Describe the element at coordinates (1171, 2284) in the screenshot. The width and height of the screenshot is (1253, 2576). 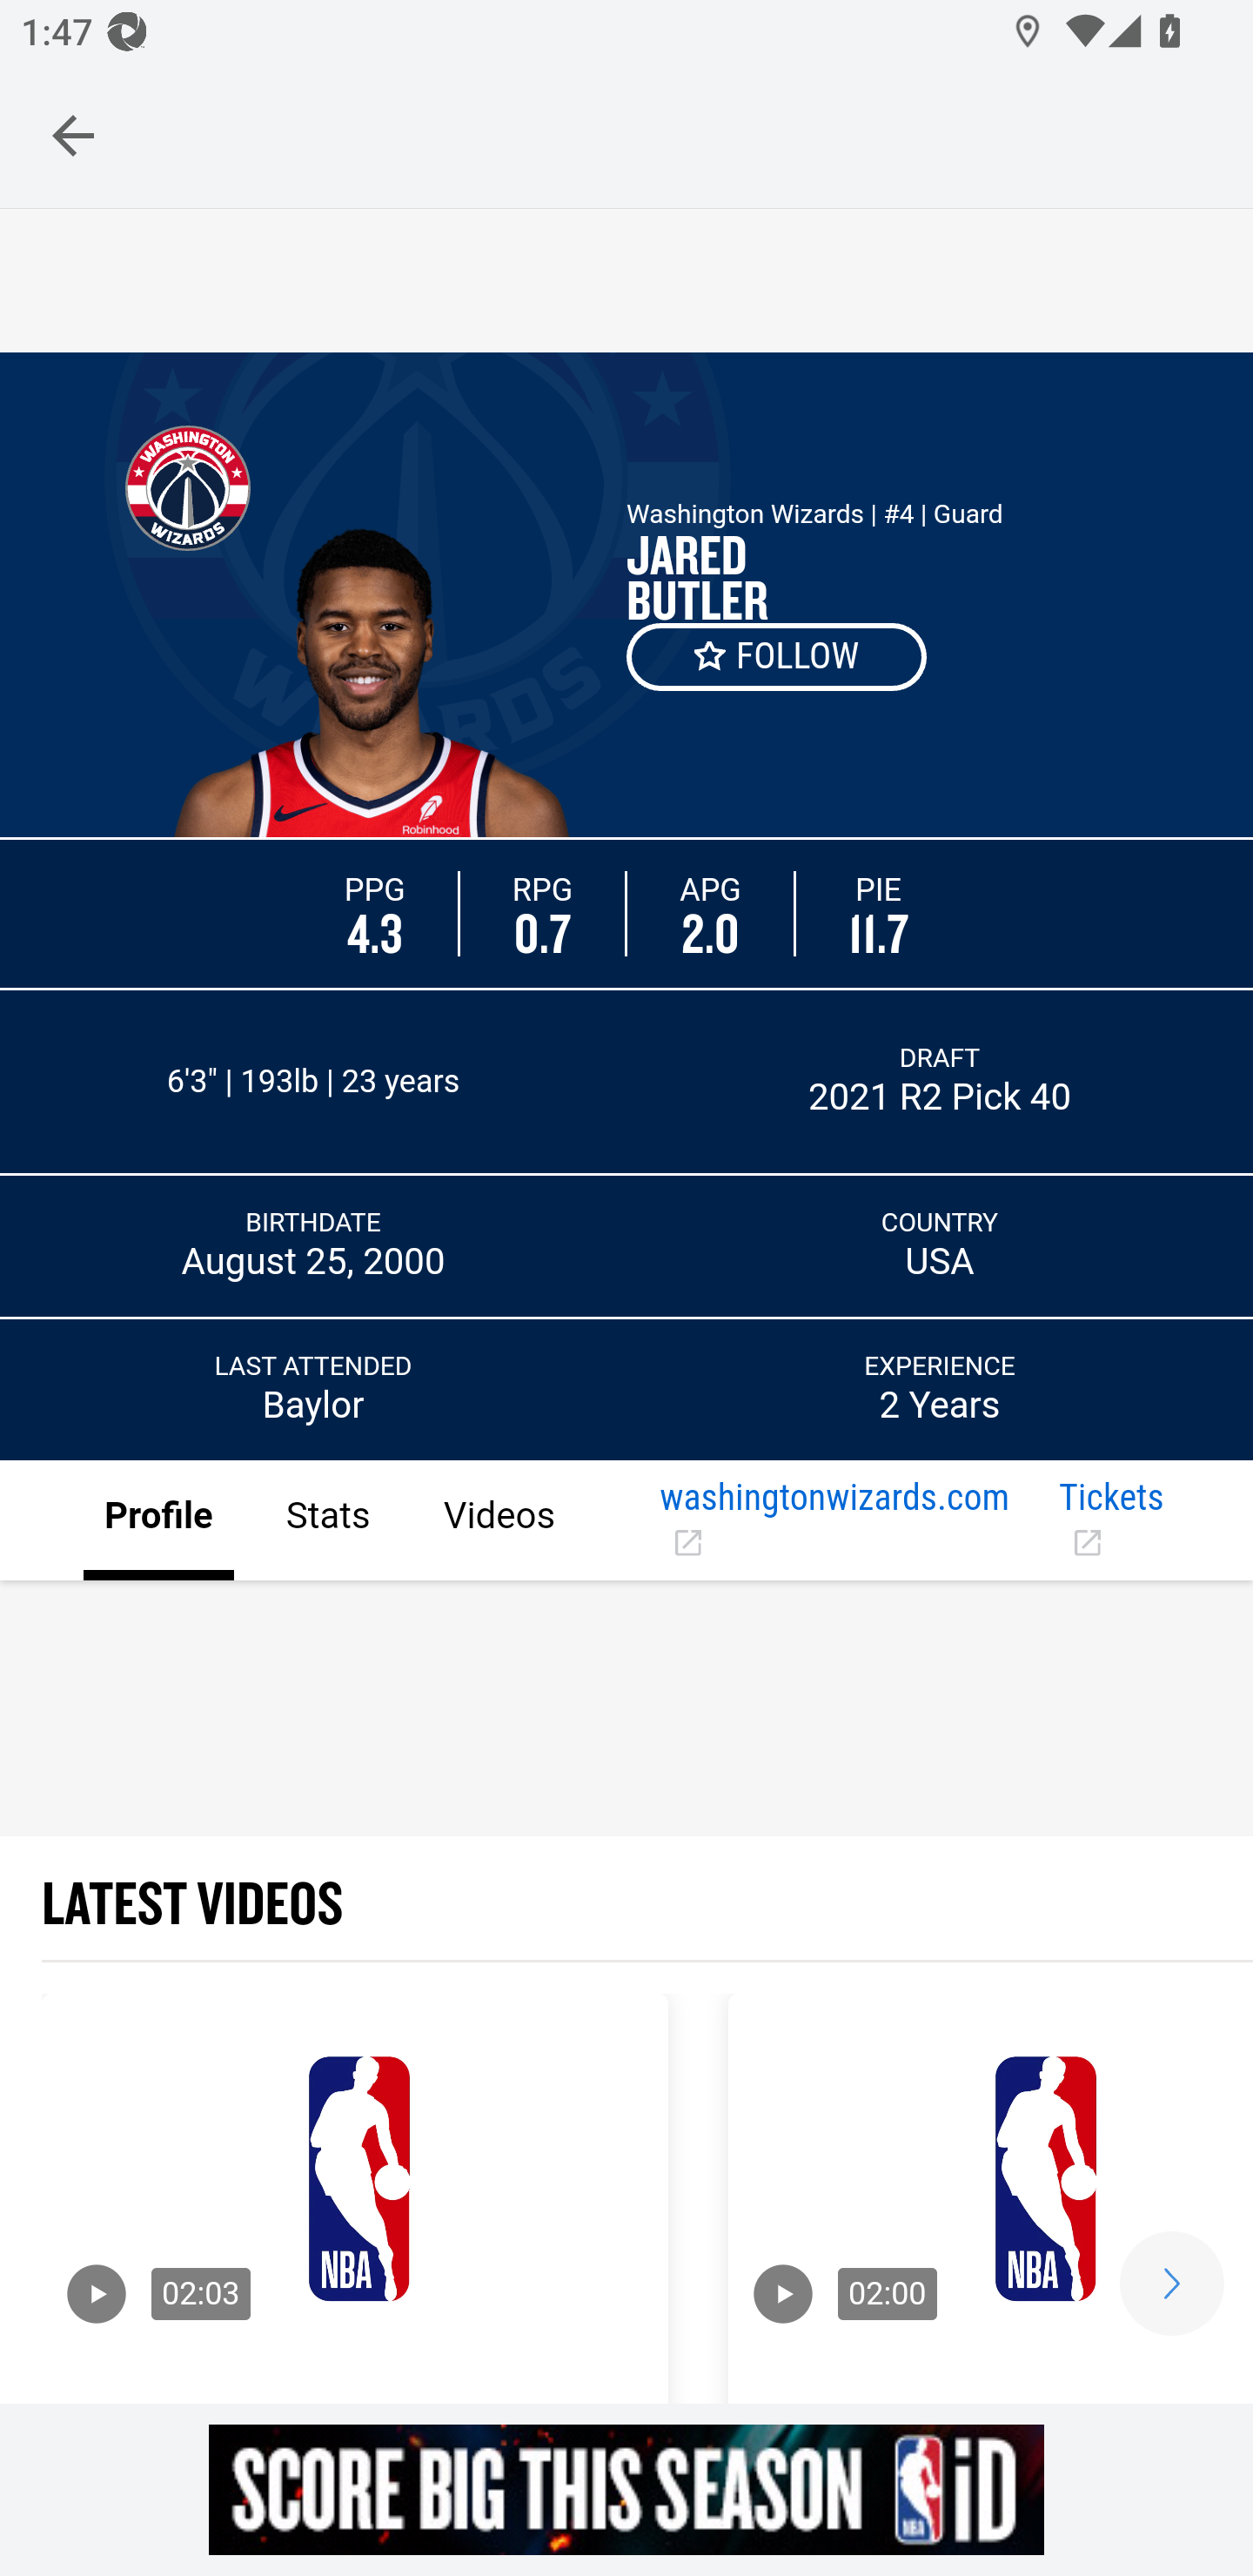
I see `Carousel Button` at that location.